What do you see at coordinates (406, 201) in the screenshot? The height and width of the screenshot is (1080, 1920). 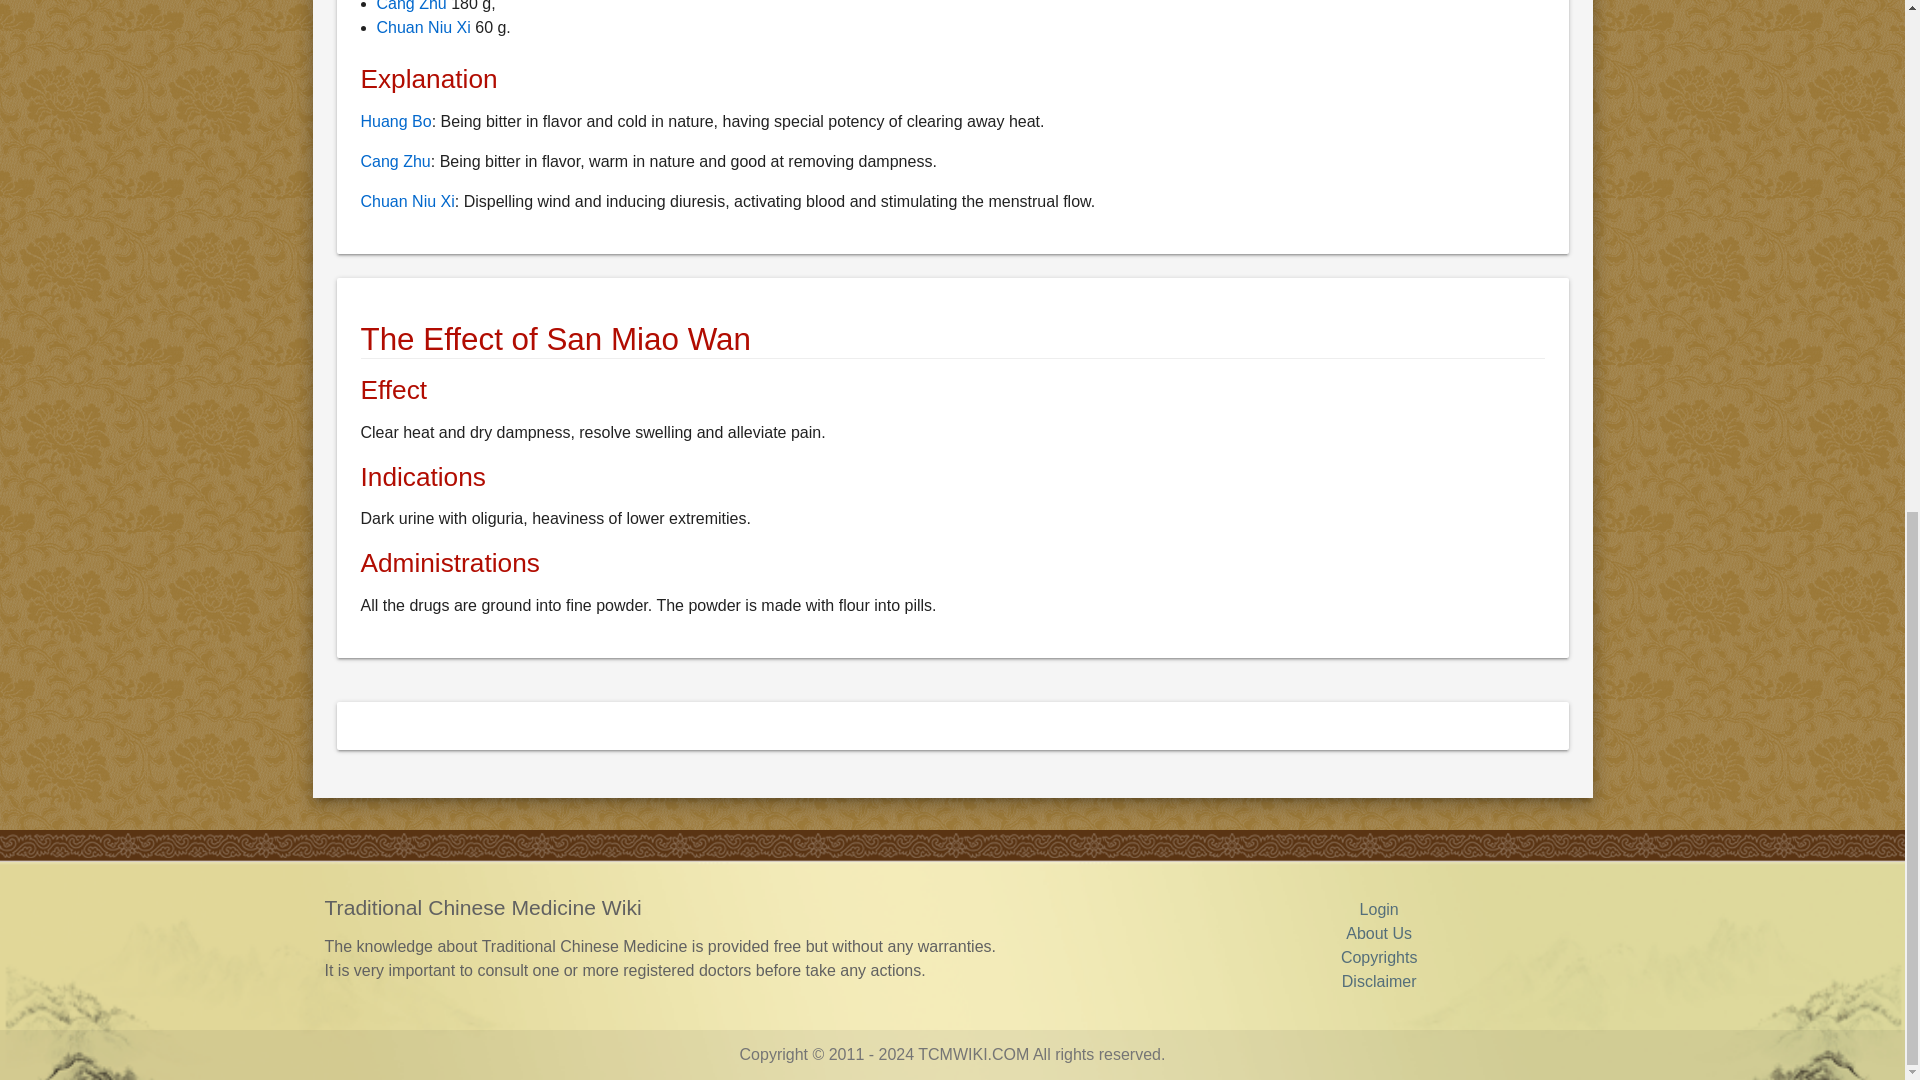 I see `Chuan Niu Xi` at bounding box center [406, 201].